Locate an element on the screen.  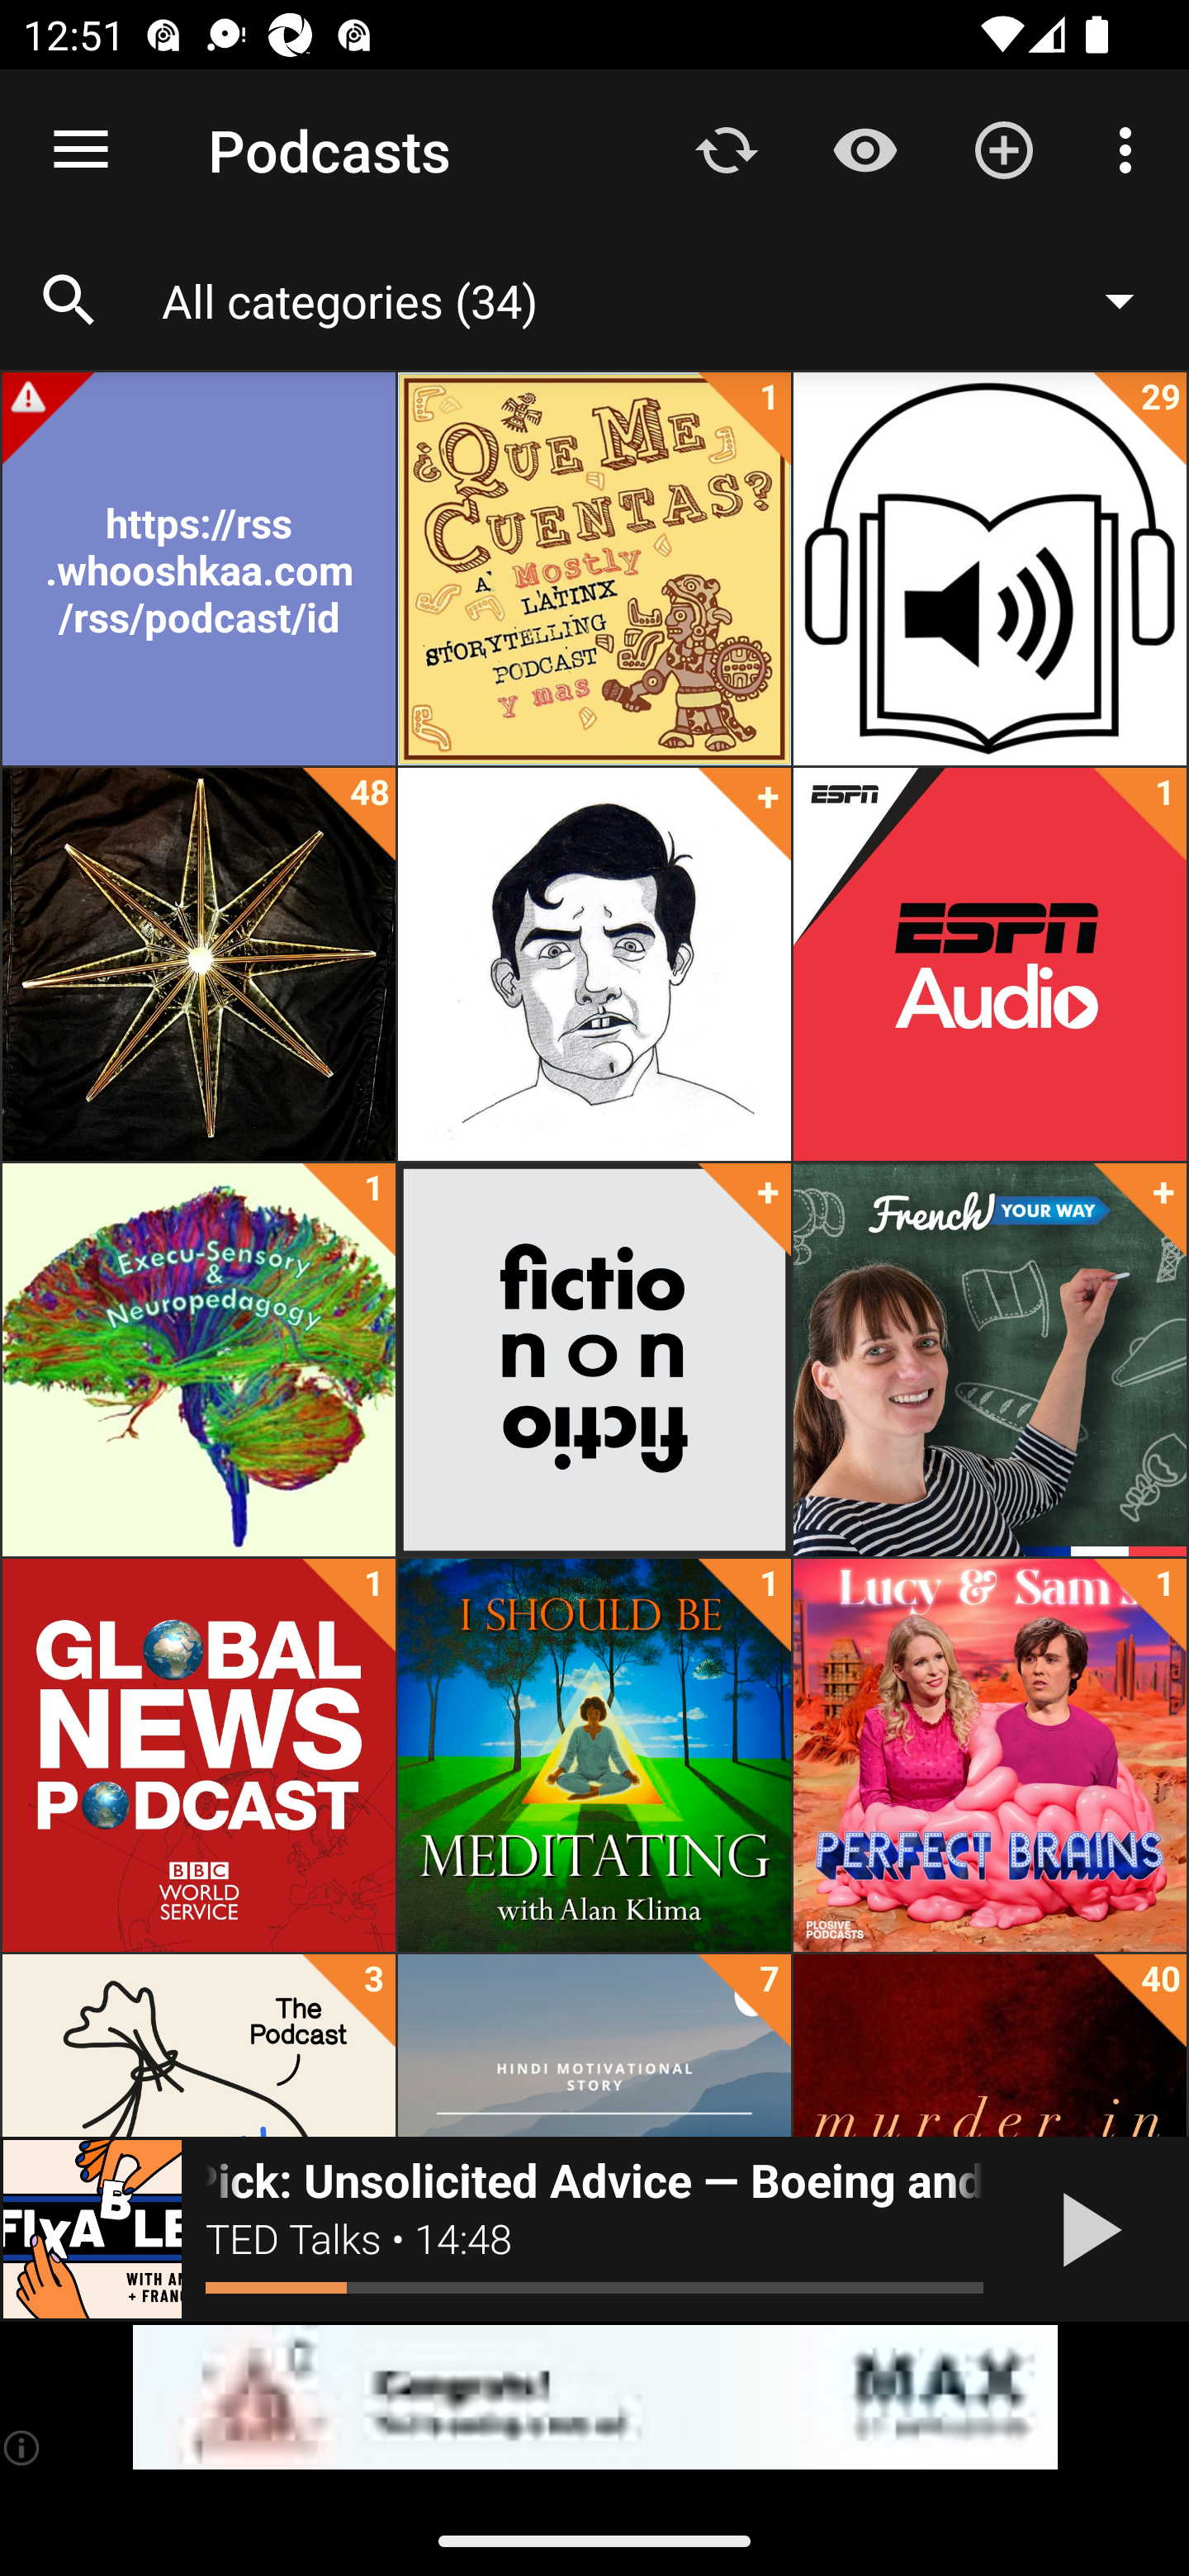
Audiobooks 29 is located at coordinates (989, 569).